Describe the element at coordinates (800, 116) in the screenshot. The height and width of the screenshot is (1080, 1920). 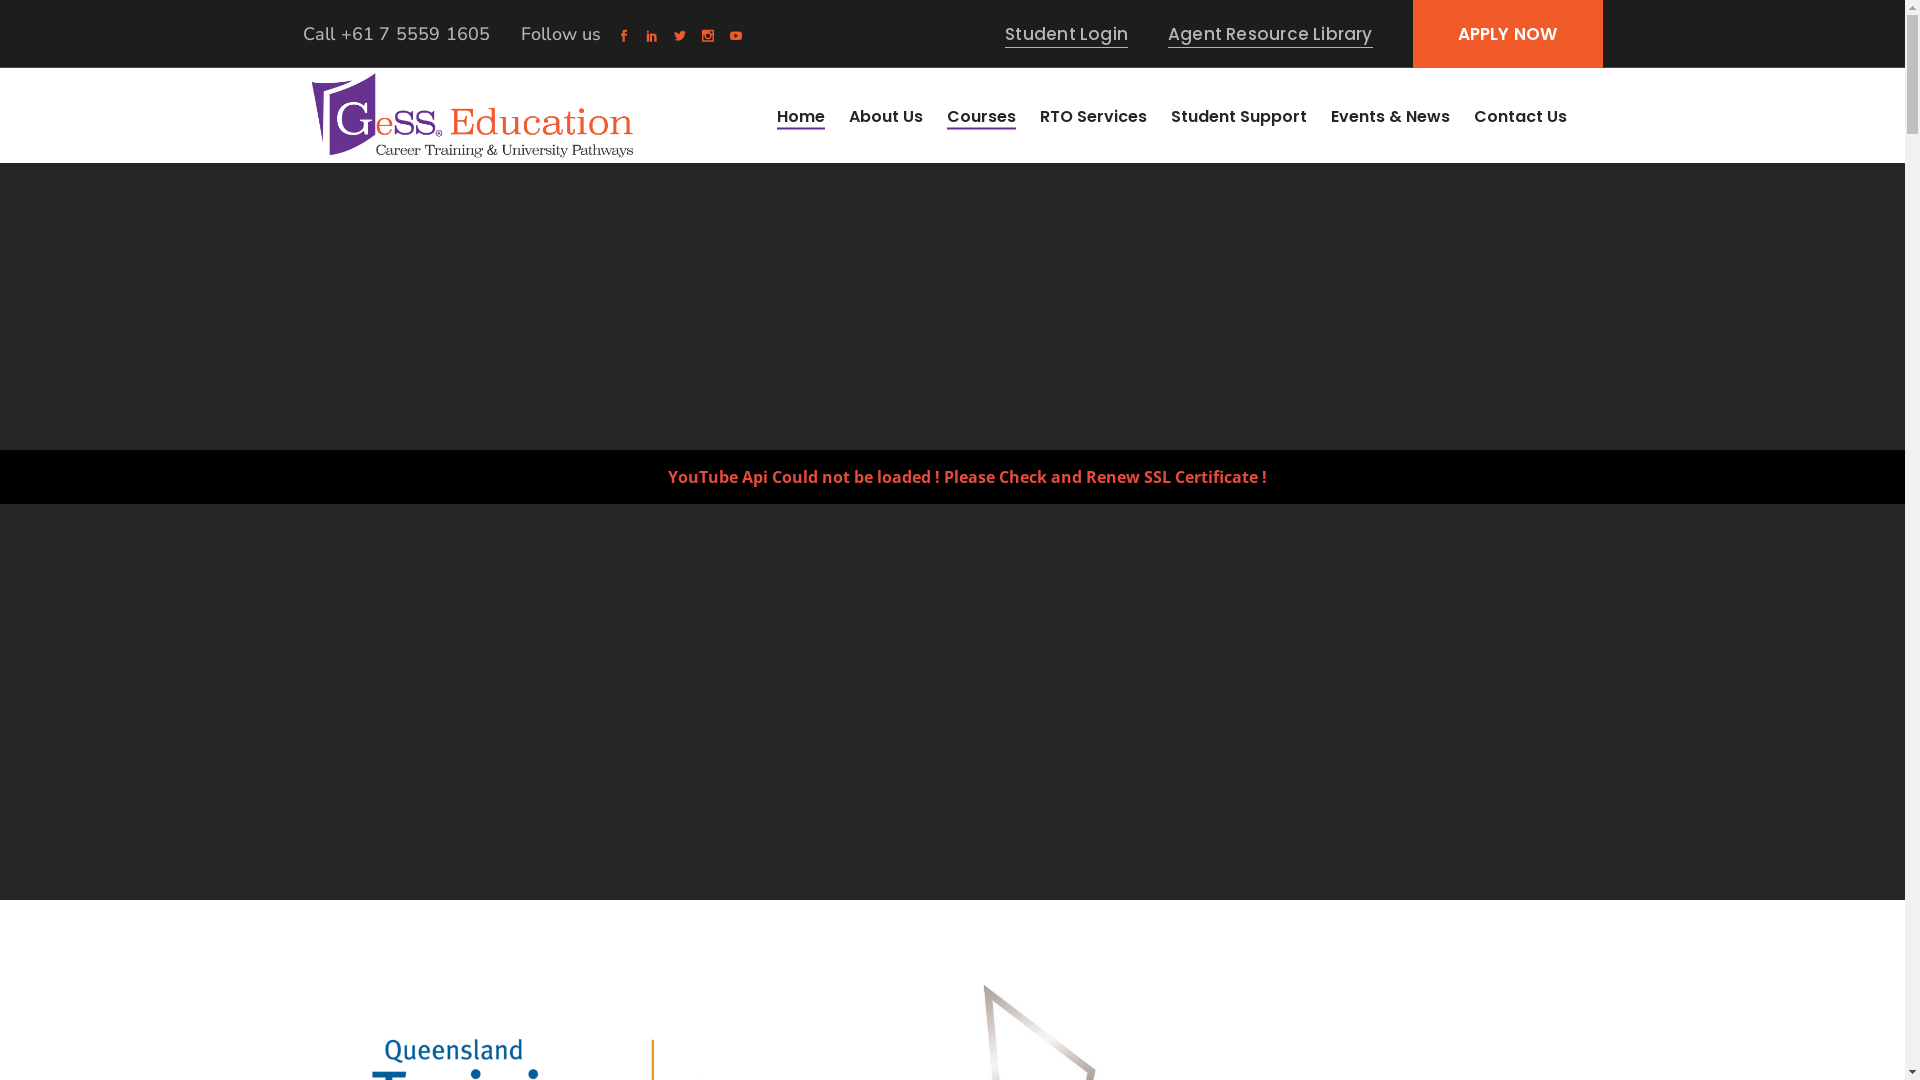
I see `Home` at that location.